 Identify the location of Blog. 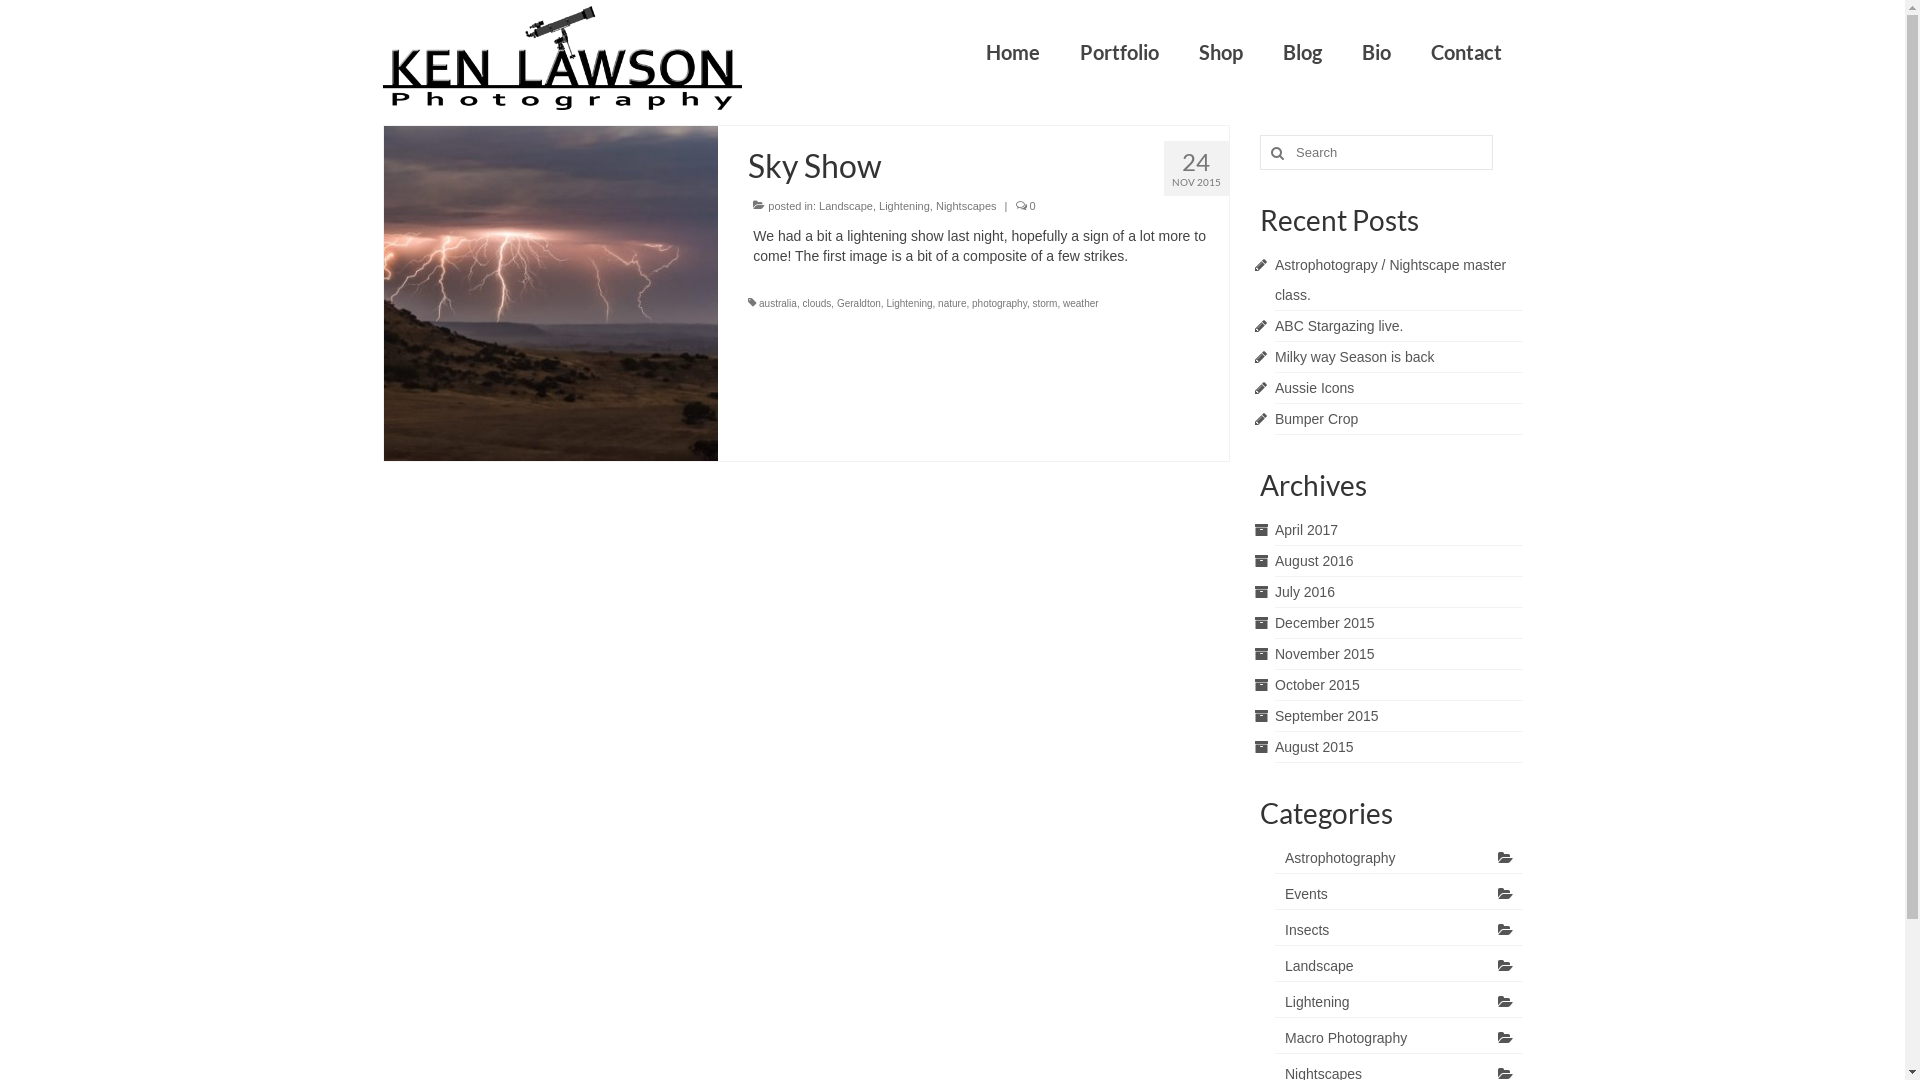
(1302, 52).